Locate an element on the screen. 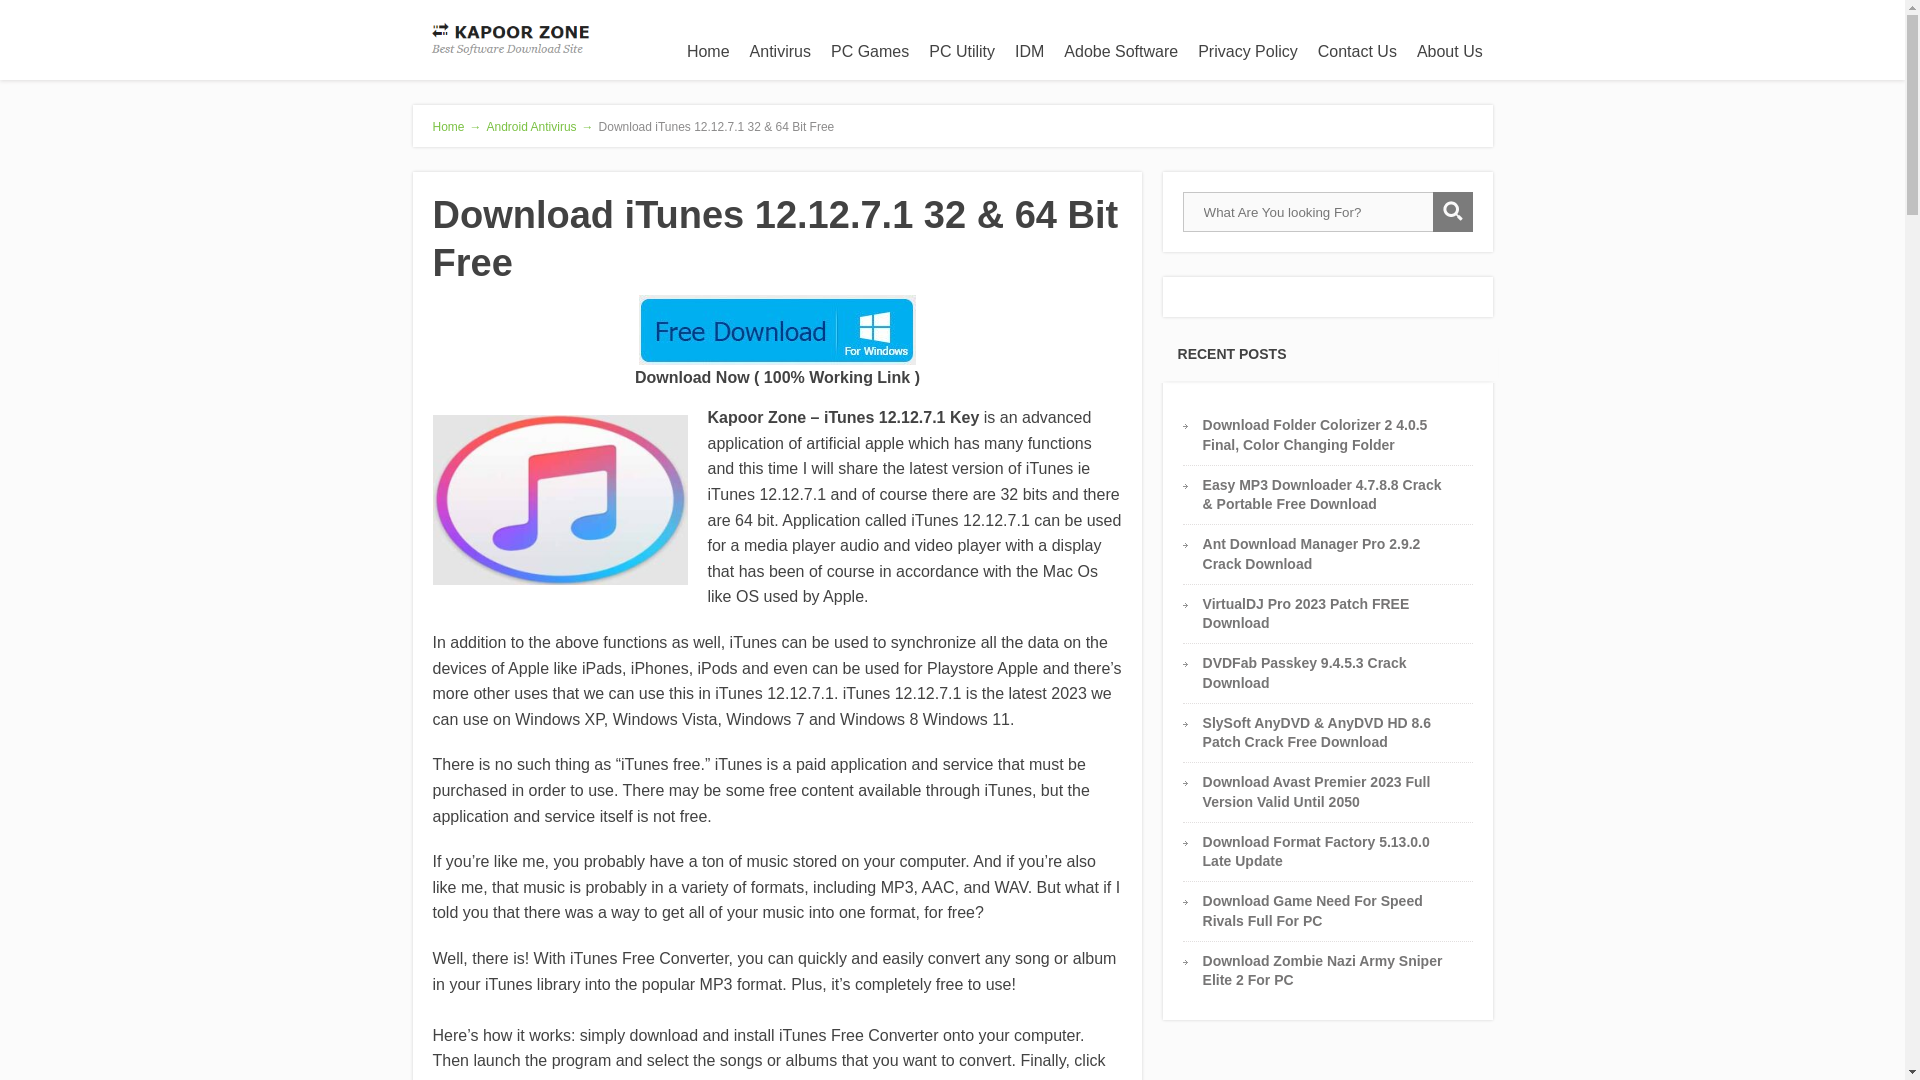 The height and width of the screenshot is (1080, 1920). Home is located at coordinates (708, 52).